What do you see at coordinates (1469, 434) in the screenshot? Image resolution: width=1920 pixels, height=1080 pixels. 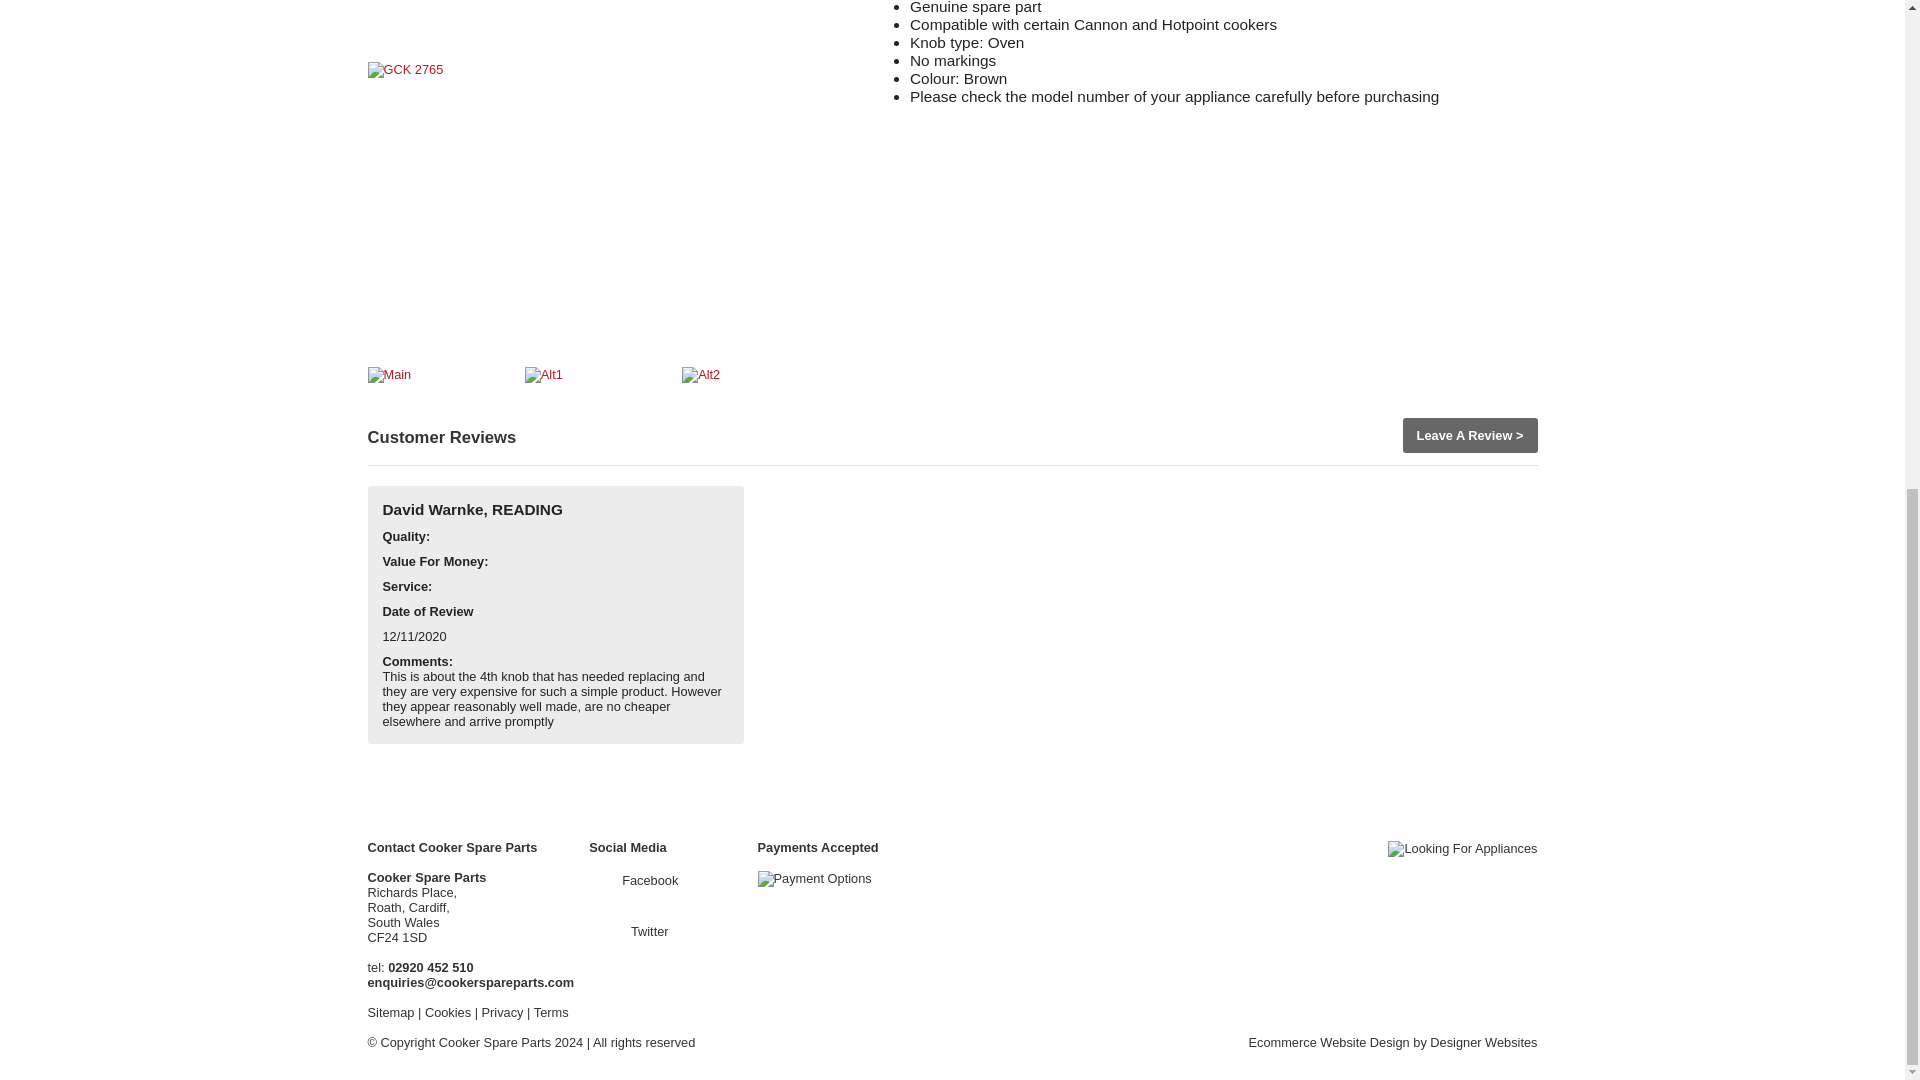 I see `Leave a review` at bounding box center [1469, 434].